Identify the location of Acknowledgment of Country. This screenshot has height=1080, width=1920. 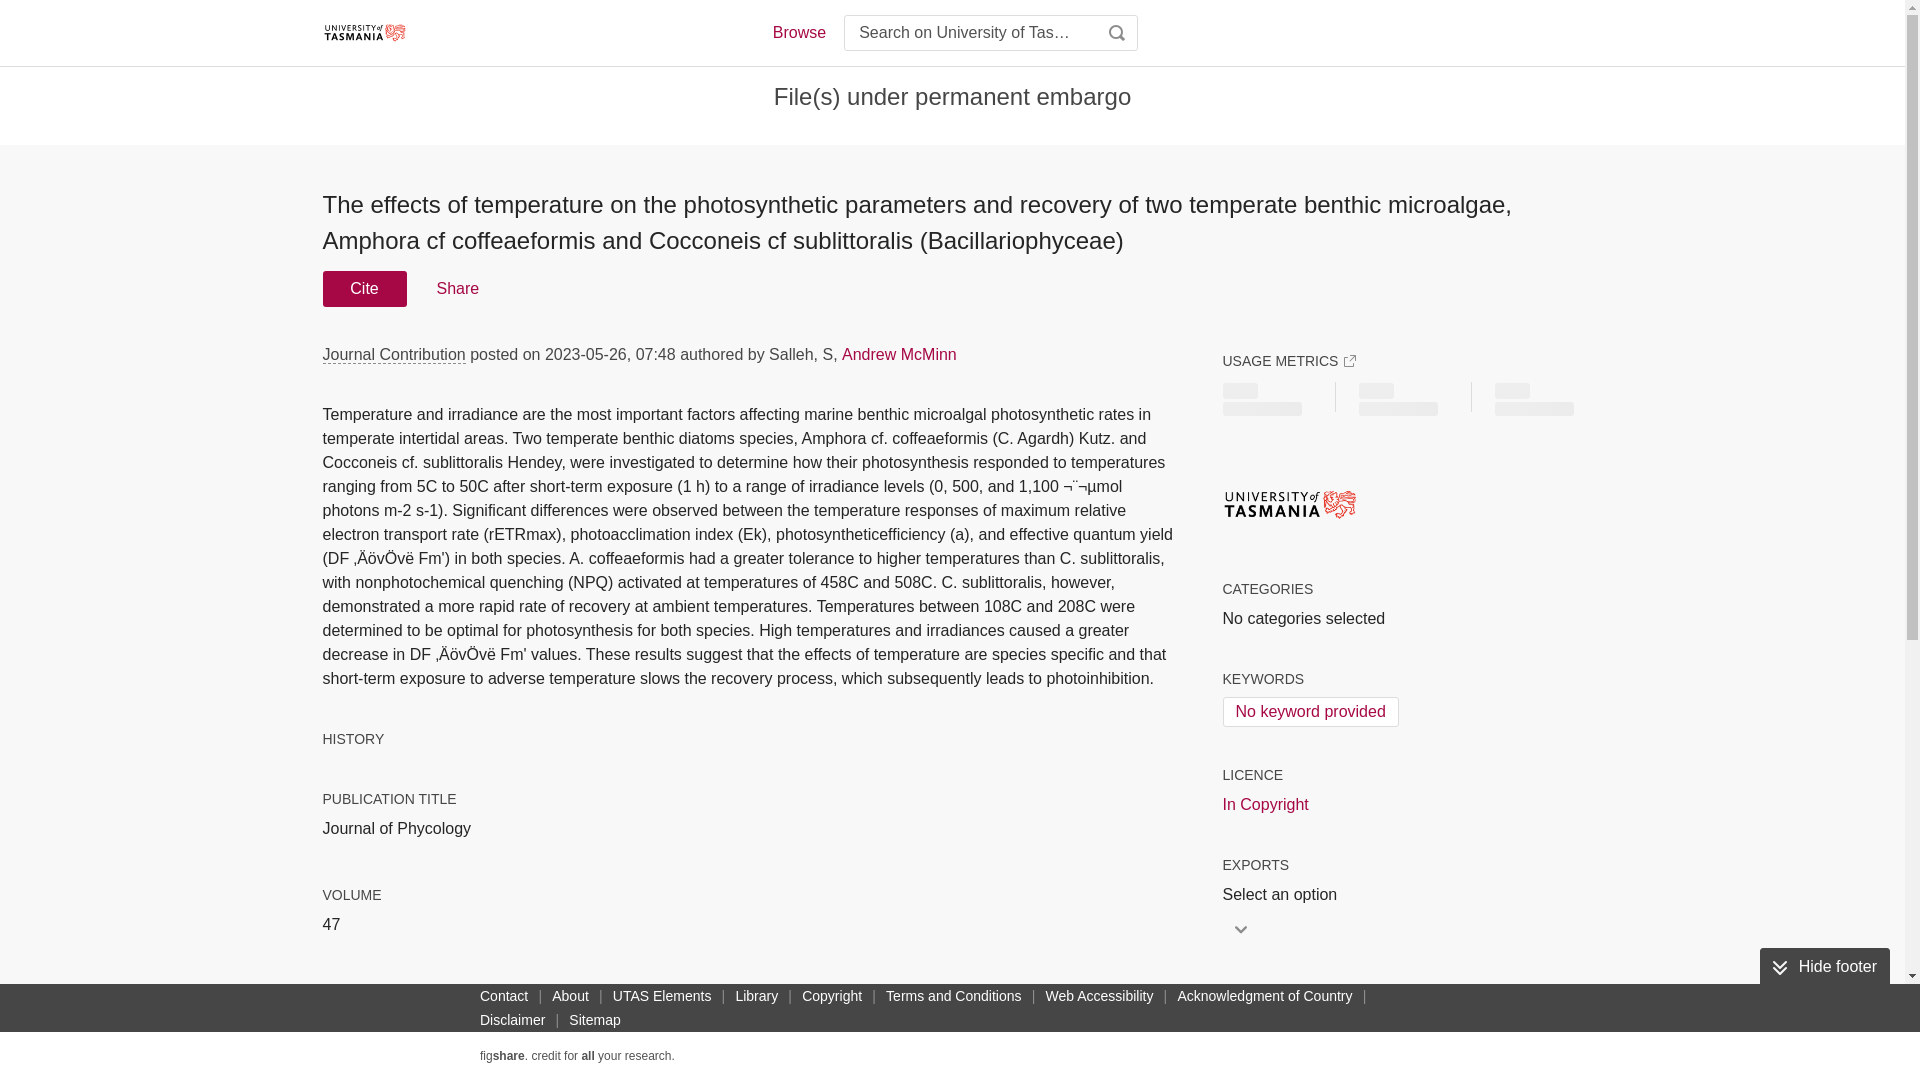
(1264, 995).